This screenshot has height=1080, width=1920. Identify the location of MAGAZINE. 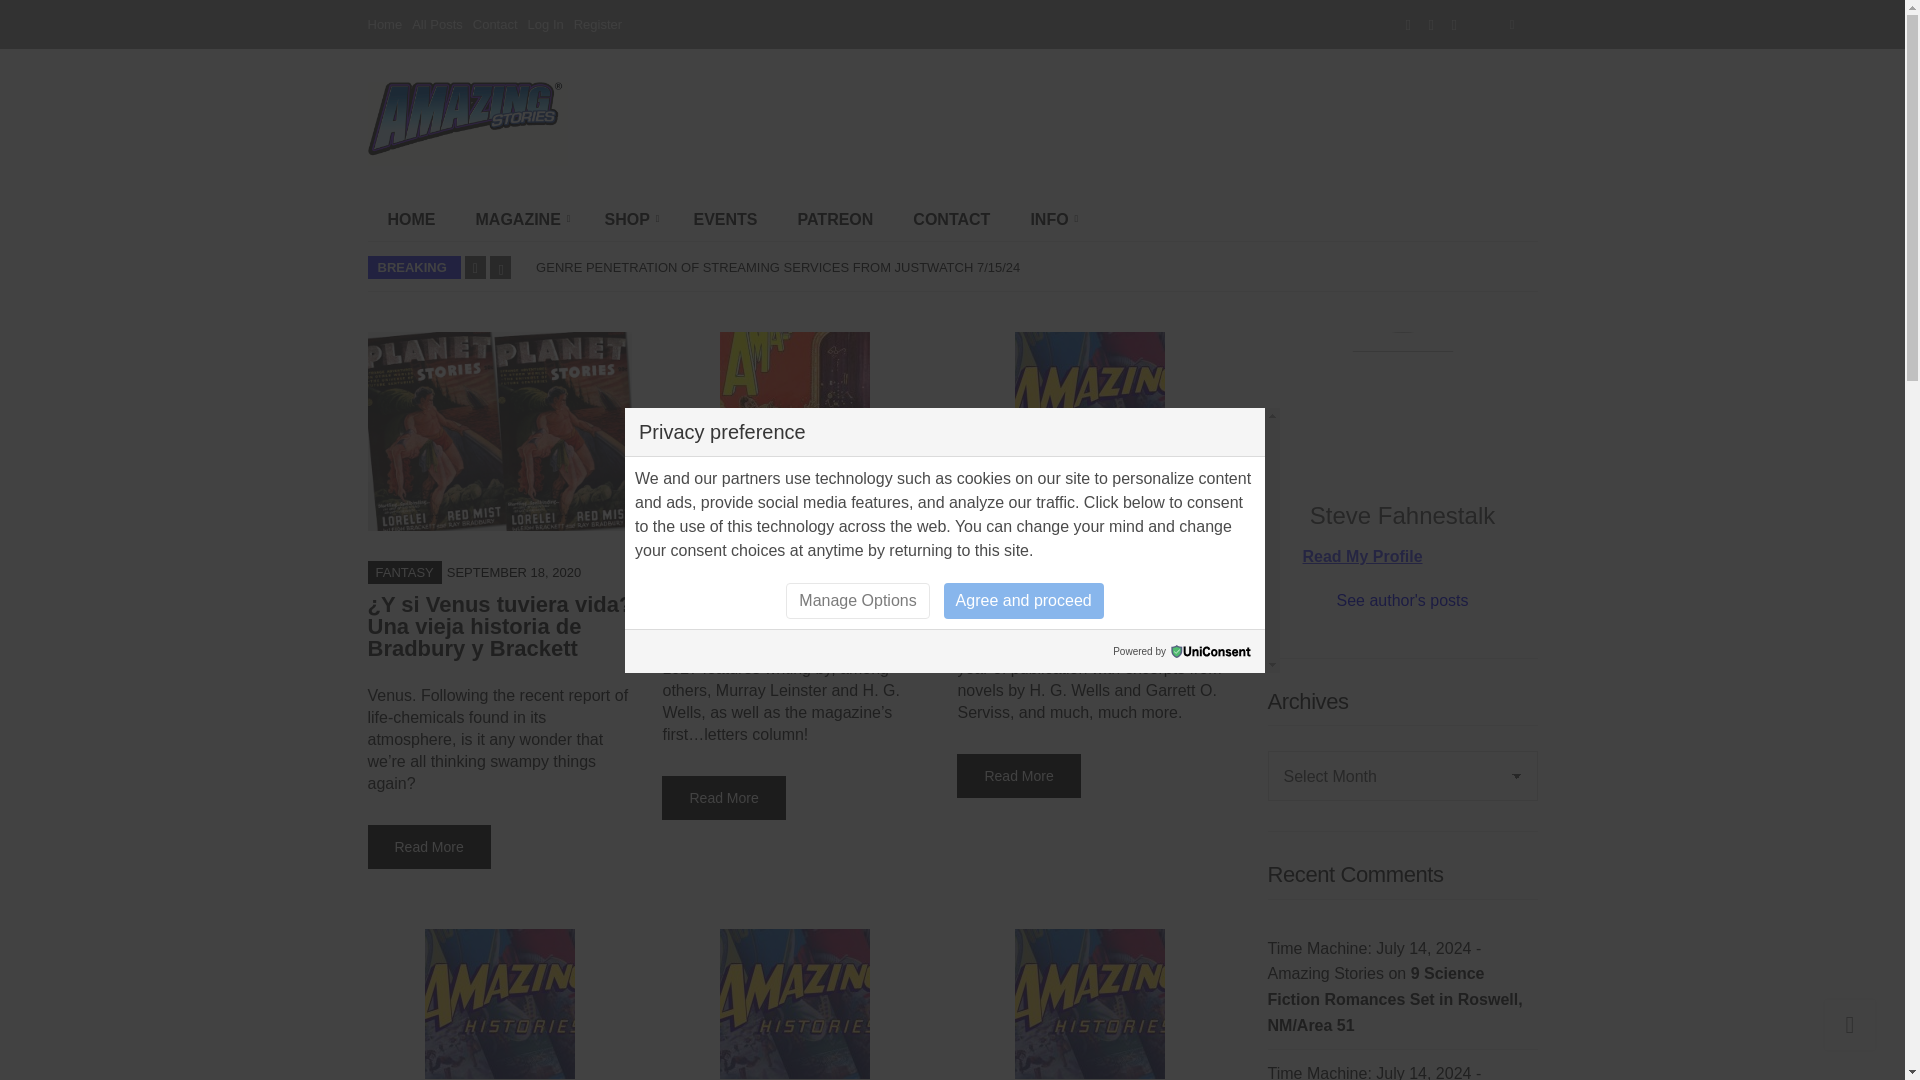
(520, 219).